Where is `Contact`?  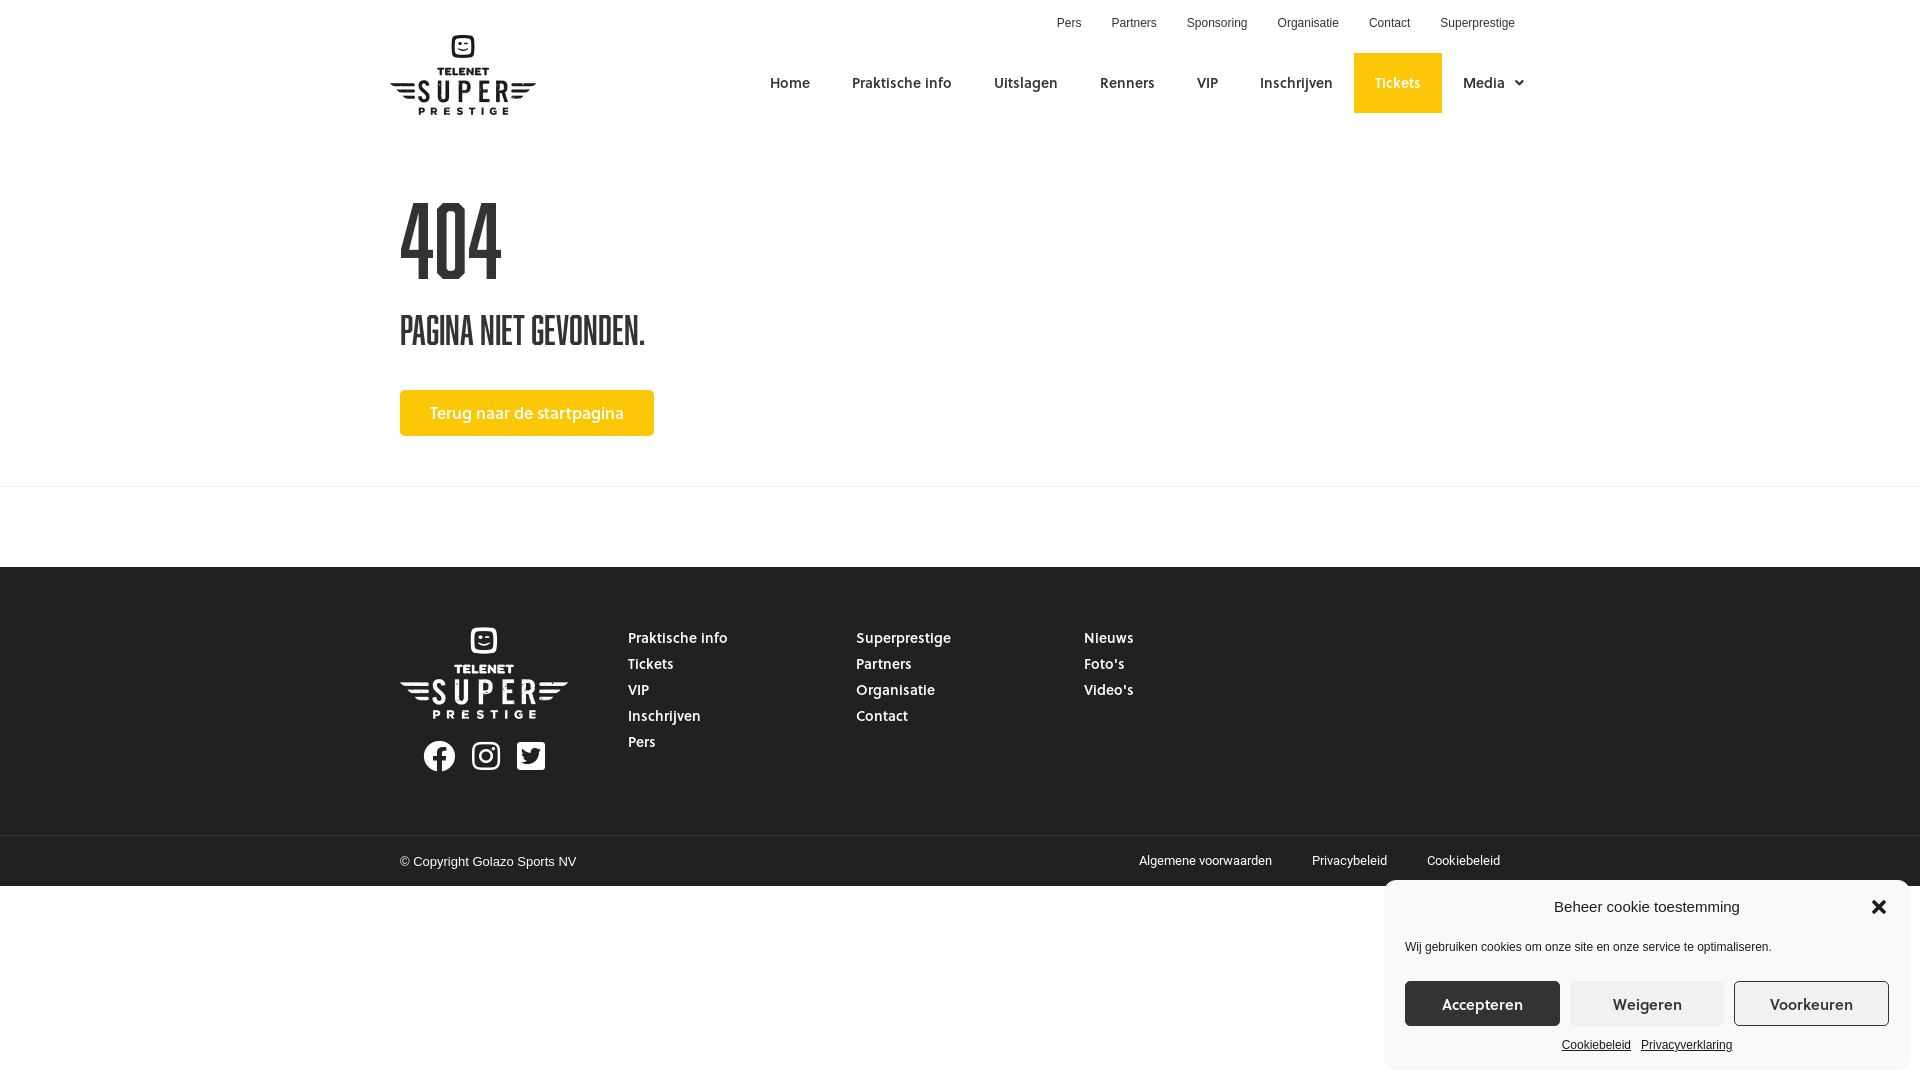
Contact is located at coordinates (960, 716).